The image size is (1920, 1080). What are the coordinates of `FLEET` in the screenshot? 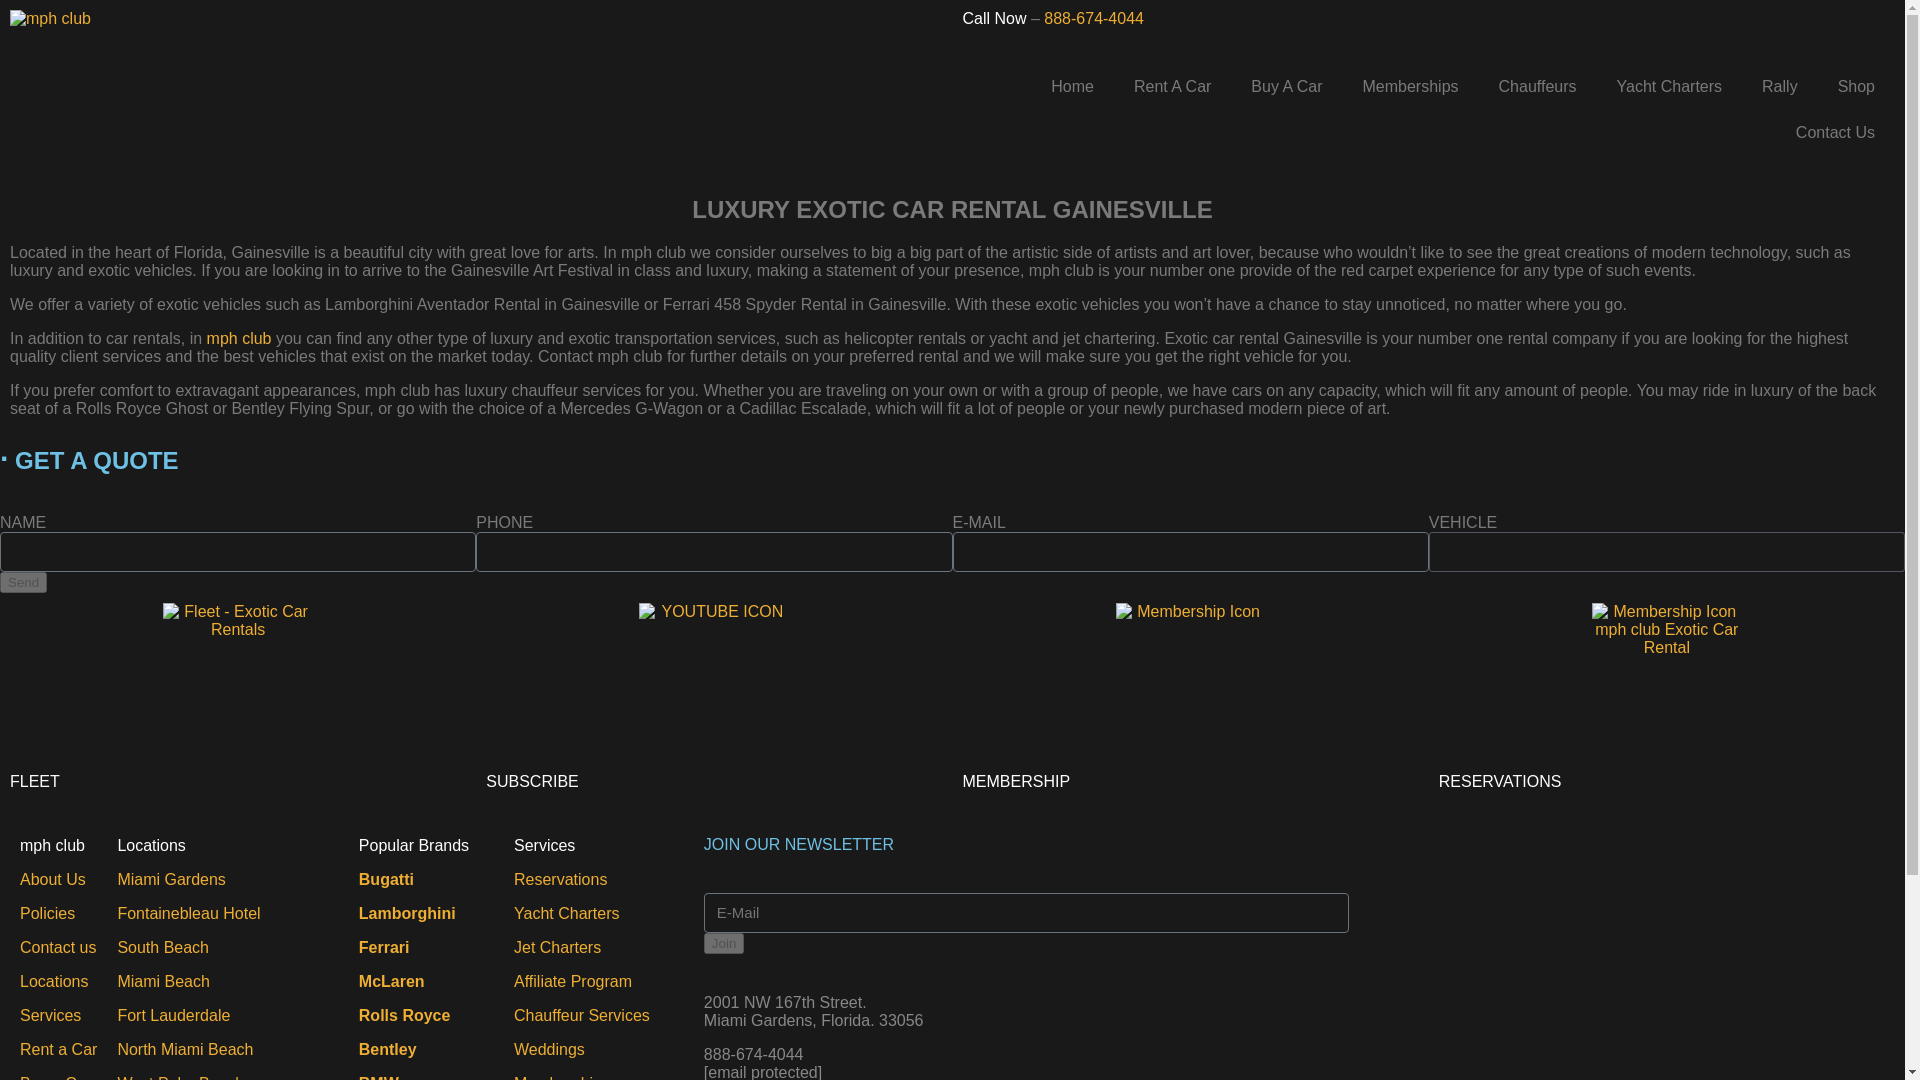 It's located at (34, 781).